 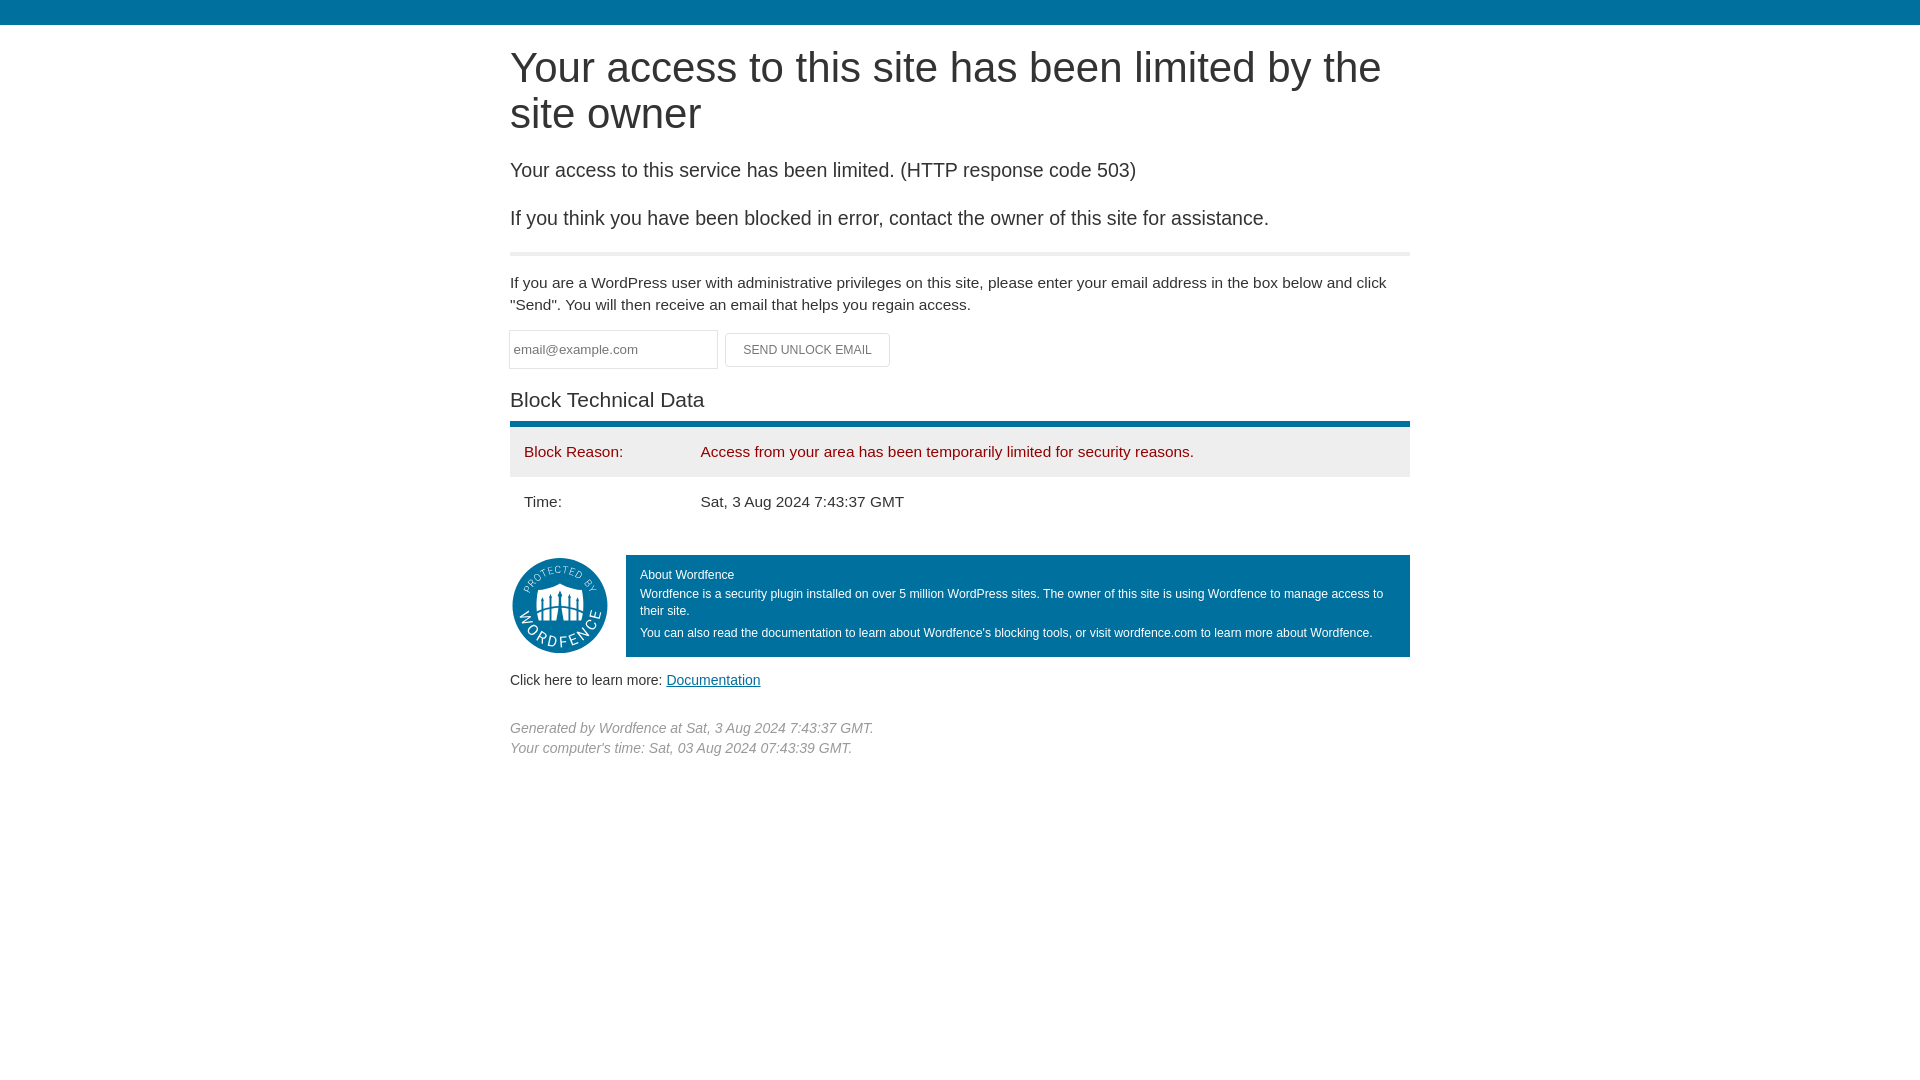 What do you see at coordinates (713, 679) in the screenshot?
I see `Documentation` at bounding box center [713, 679].